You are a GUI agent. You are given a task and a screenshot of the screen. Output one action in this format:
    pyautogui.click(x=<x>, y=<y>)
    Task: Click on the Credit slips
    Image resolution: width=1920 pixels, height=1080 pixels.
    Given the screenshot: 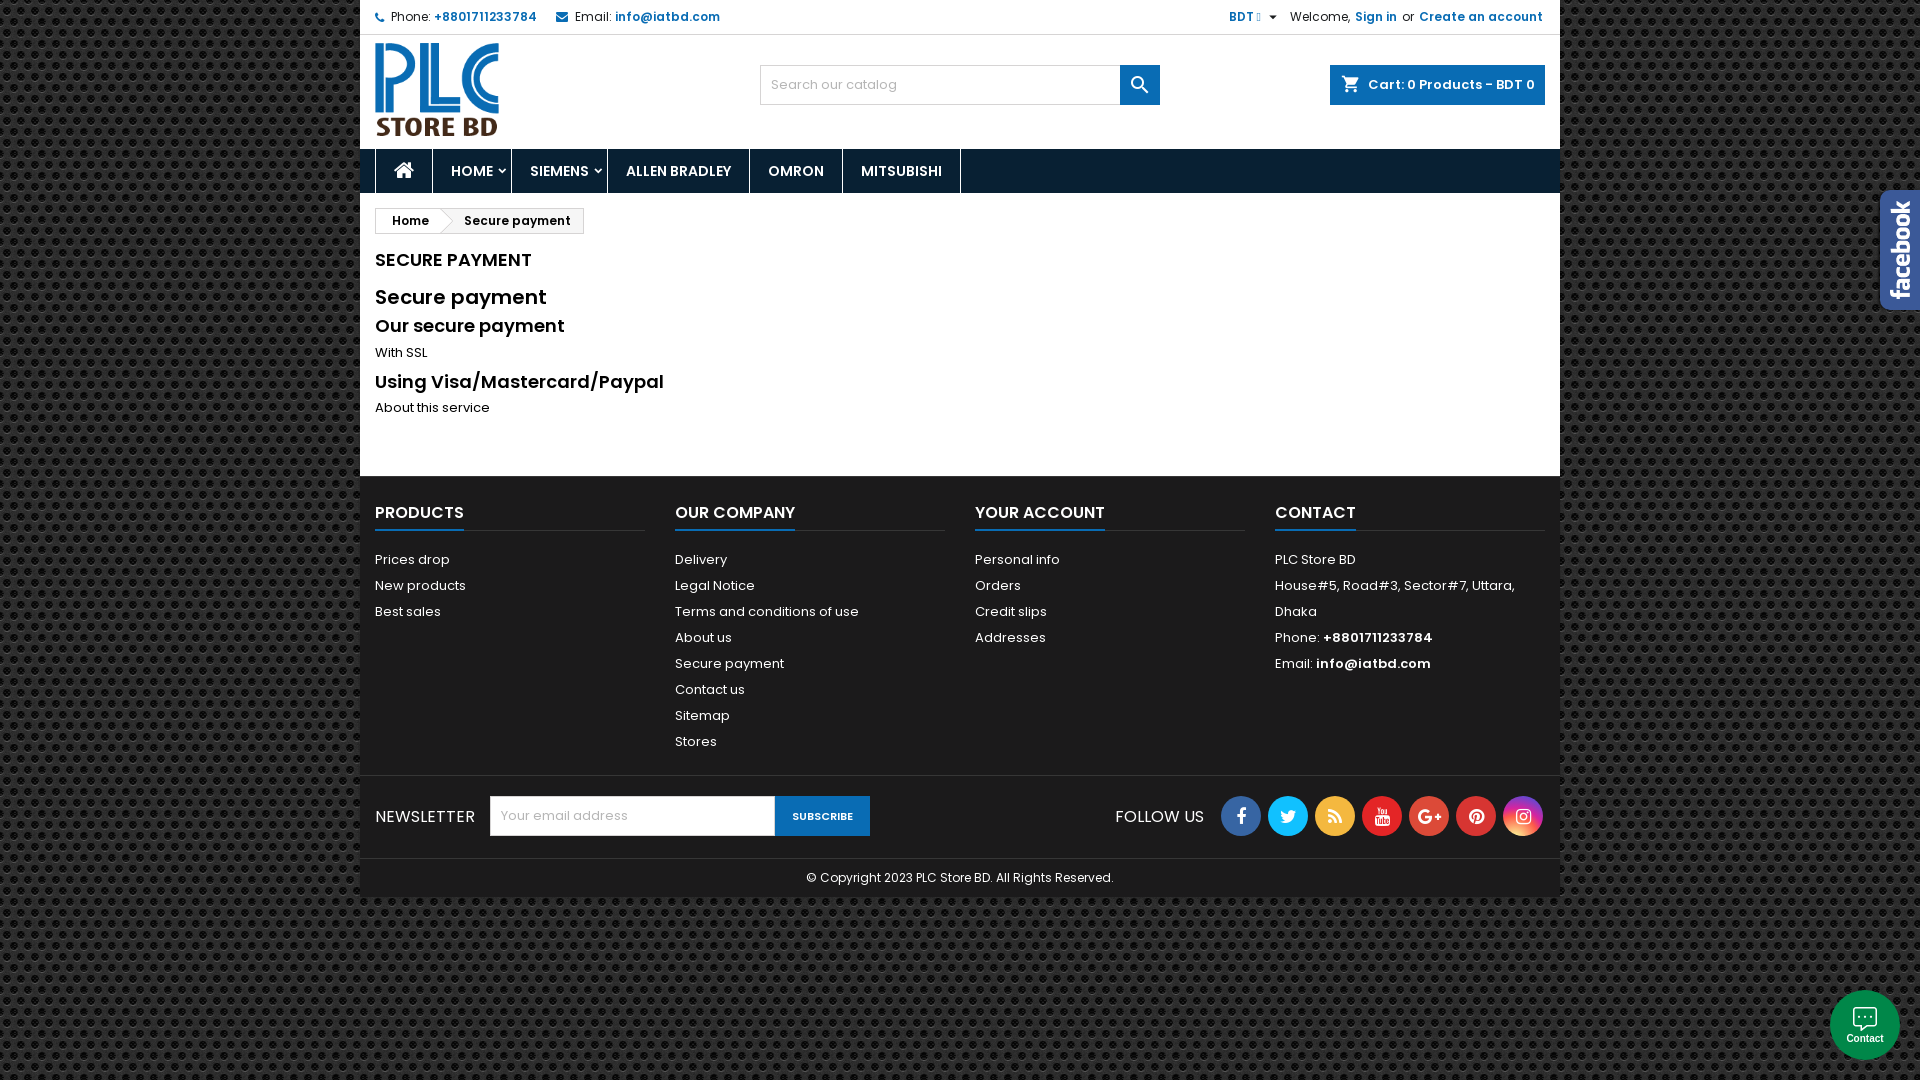 What is the action you would take?
    pyautogui.click(x=1011, y=612)
    